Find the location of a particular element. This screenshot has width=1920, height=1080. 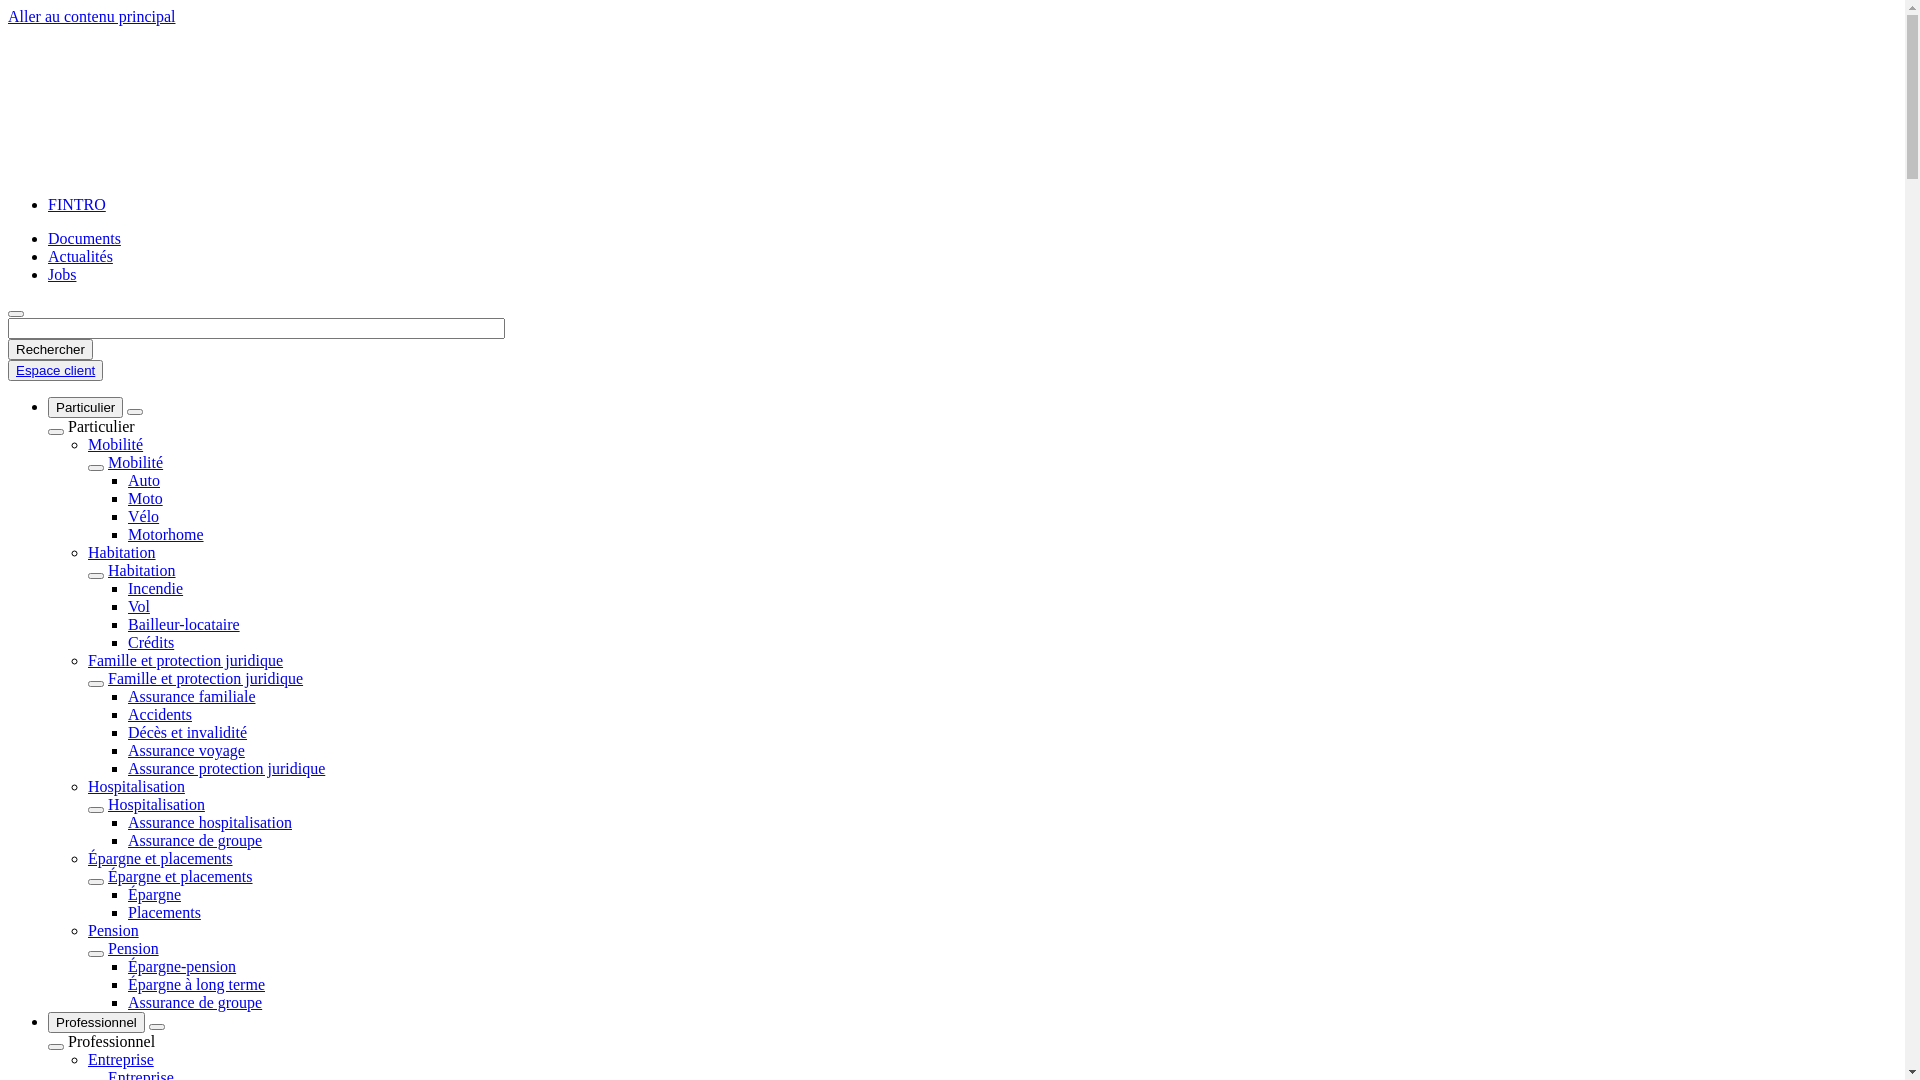

Rechercher is located at coordinates (50, 350).